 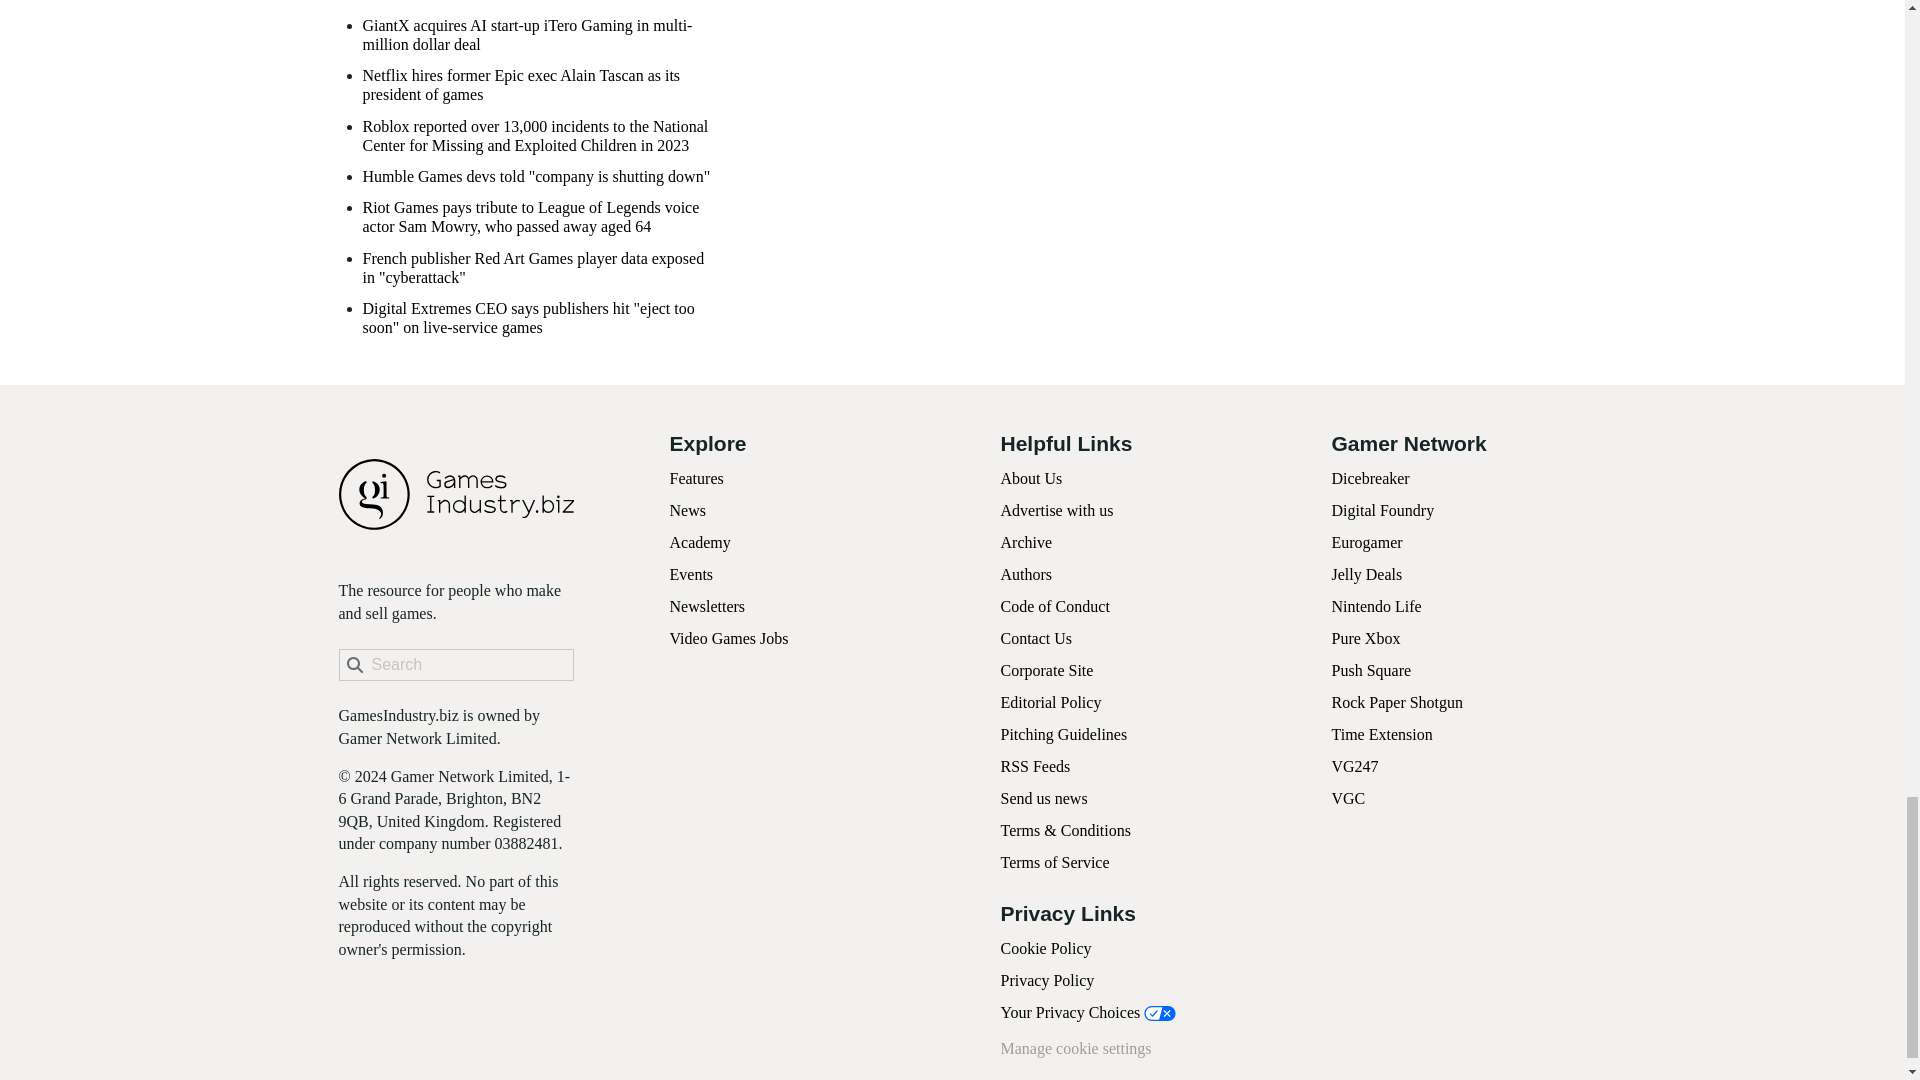 I want to click on News, so click(x=688, y=510).